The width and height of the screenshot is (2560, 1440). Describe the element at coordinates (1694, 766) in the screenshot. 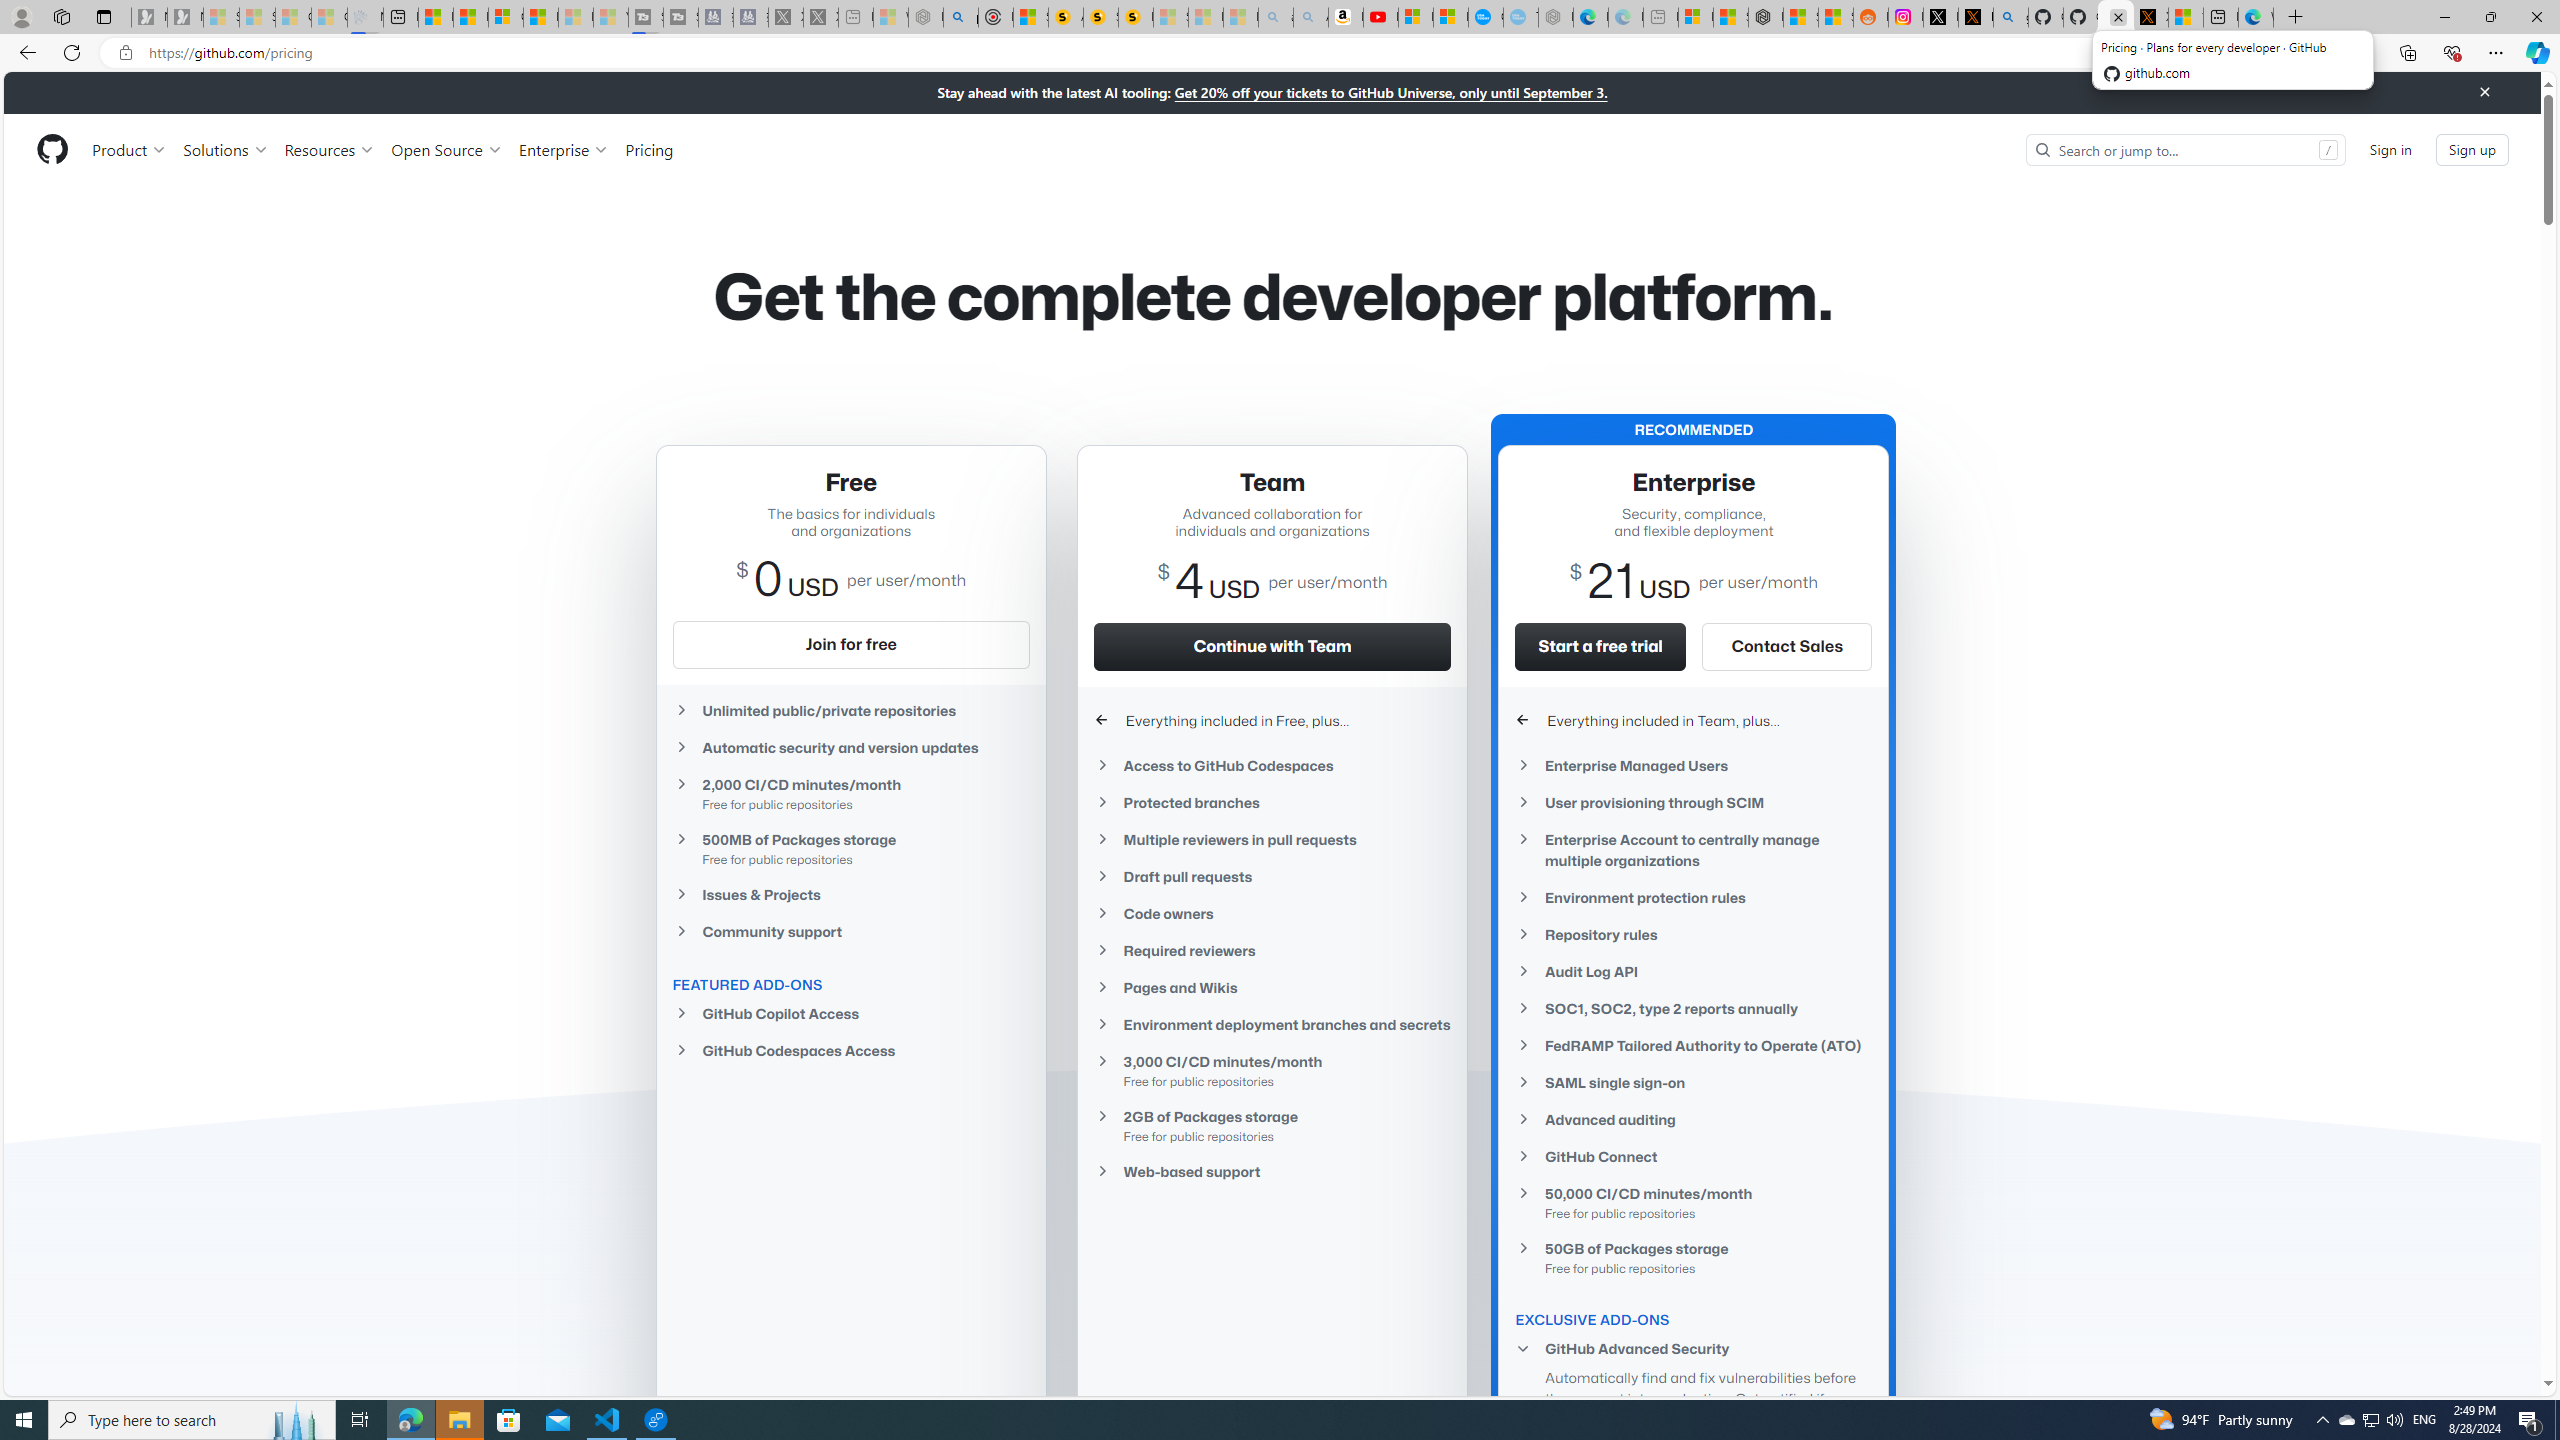

I see `Enterprise Managed Users` at that location.